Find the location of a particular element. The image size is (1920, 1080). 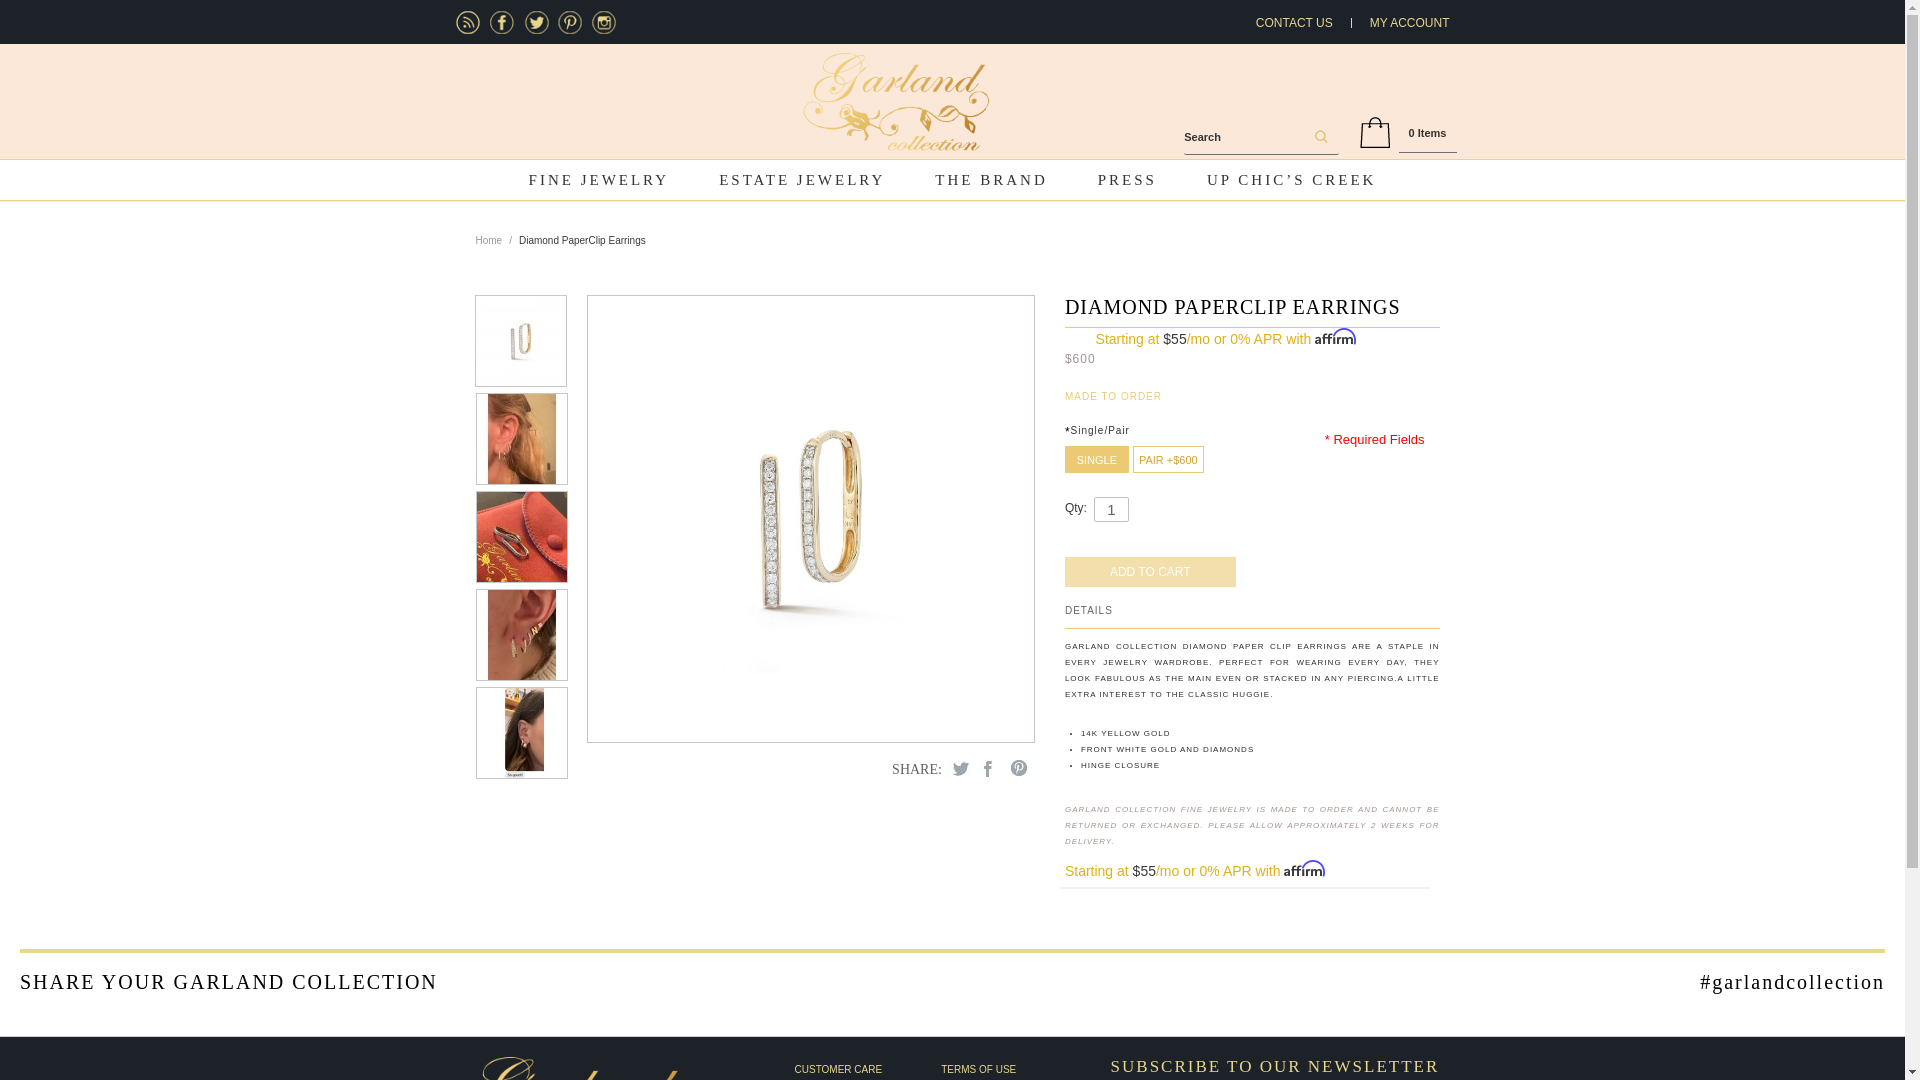

Diamond PaperClip Earrings is located at coordinates (522, 438).